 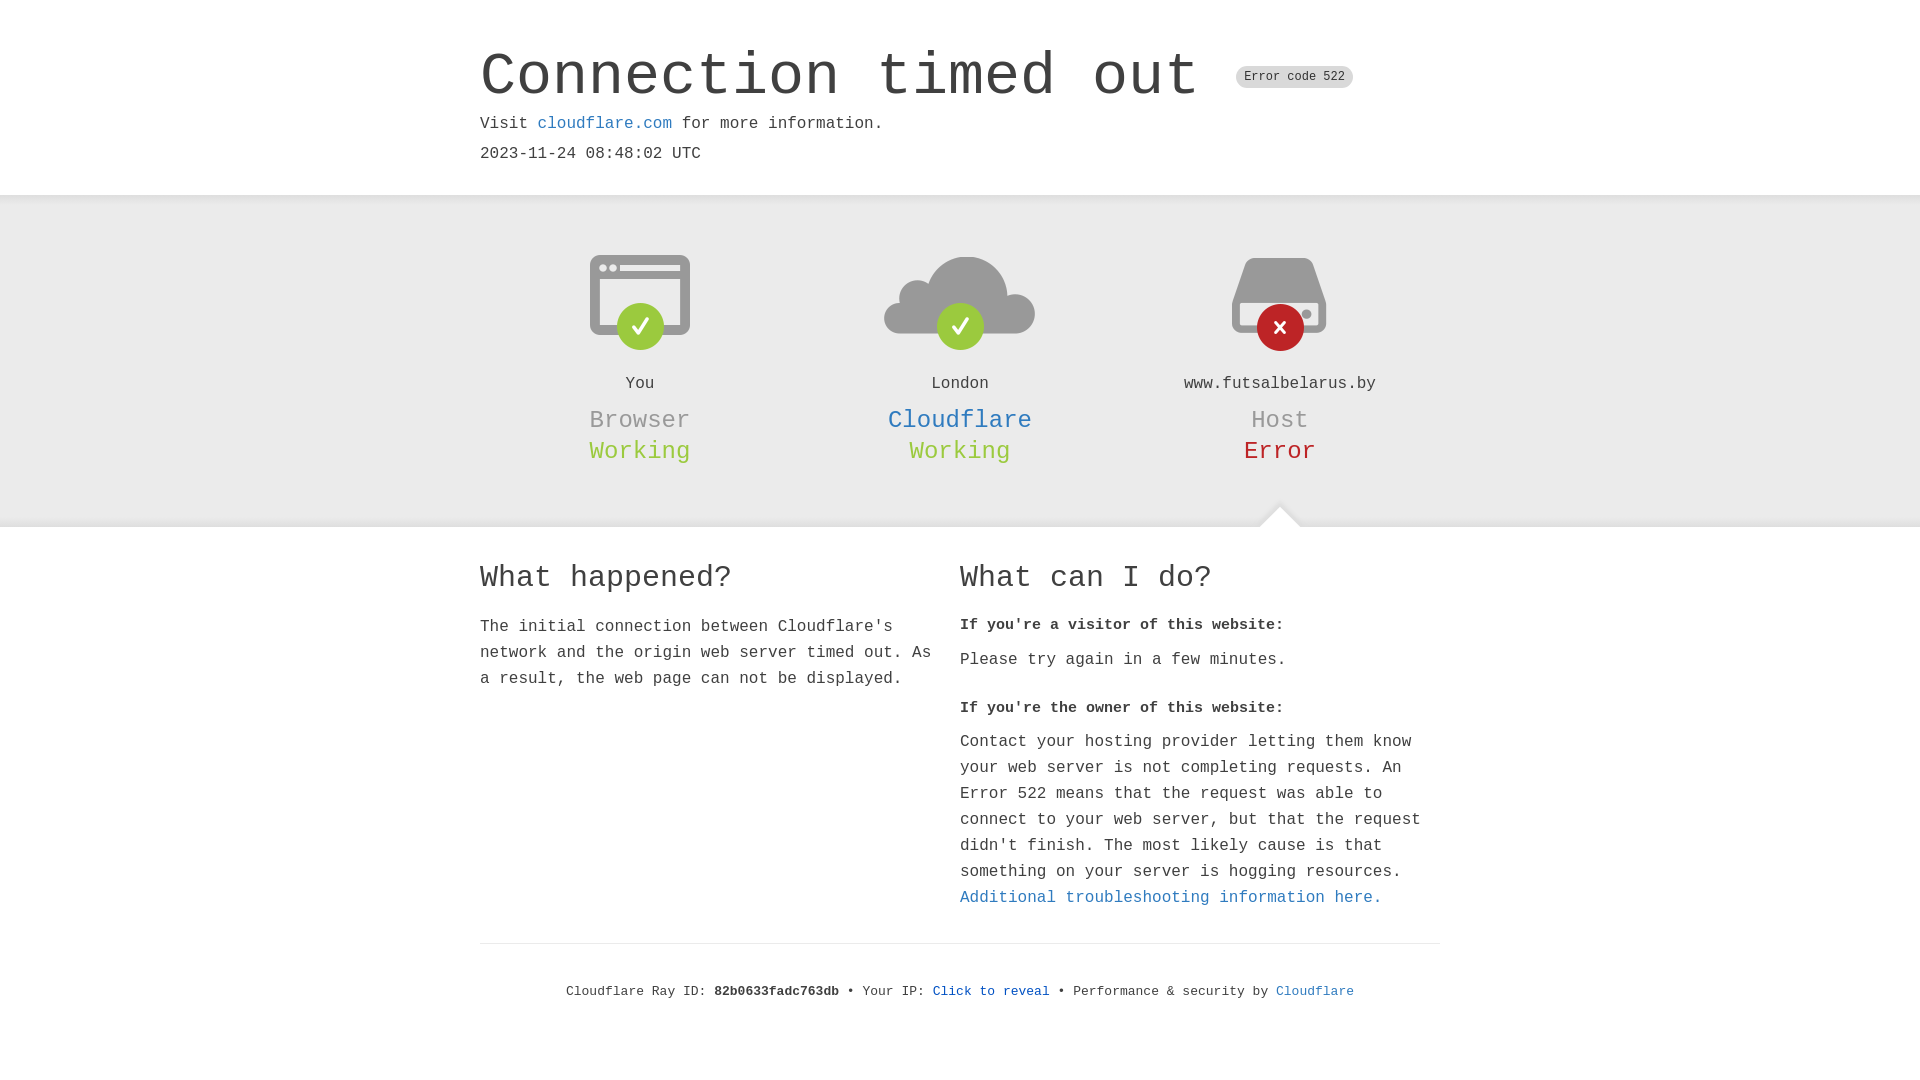 I want to click on Click to reveal, so click(x=992, y=992).